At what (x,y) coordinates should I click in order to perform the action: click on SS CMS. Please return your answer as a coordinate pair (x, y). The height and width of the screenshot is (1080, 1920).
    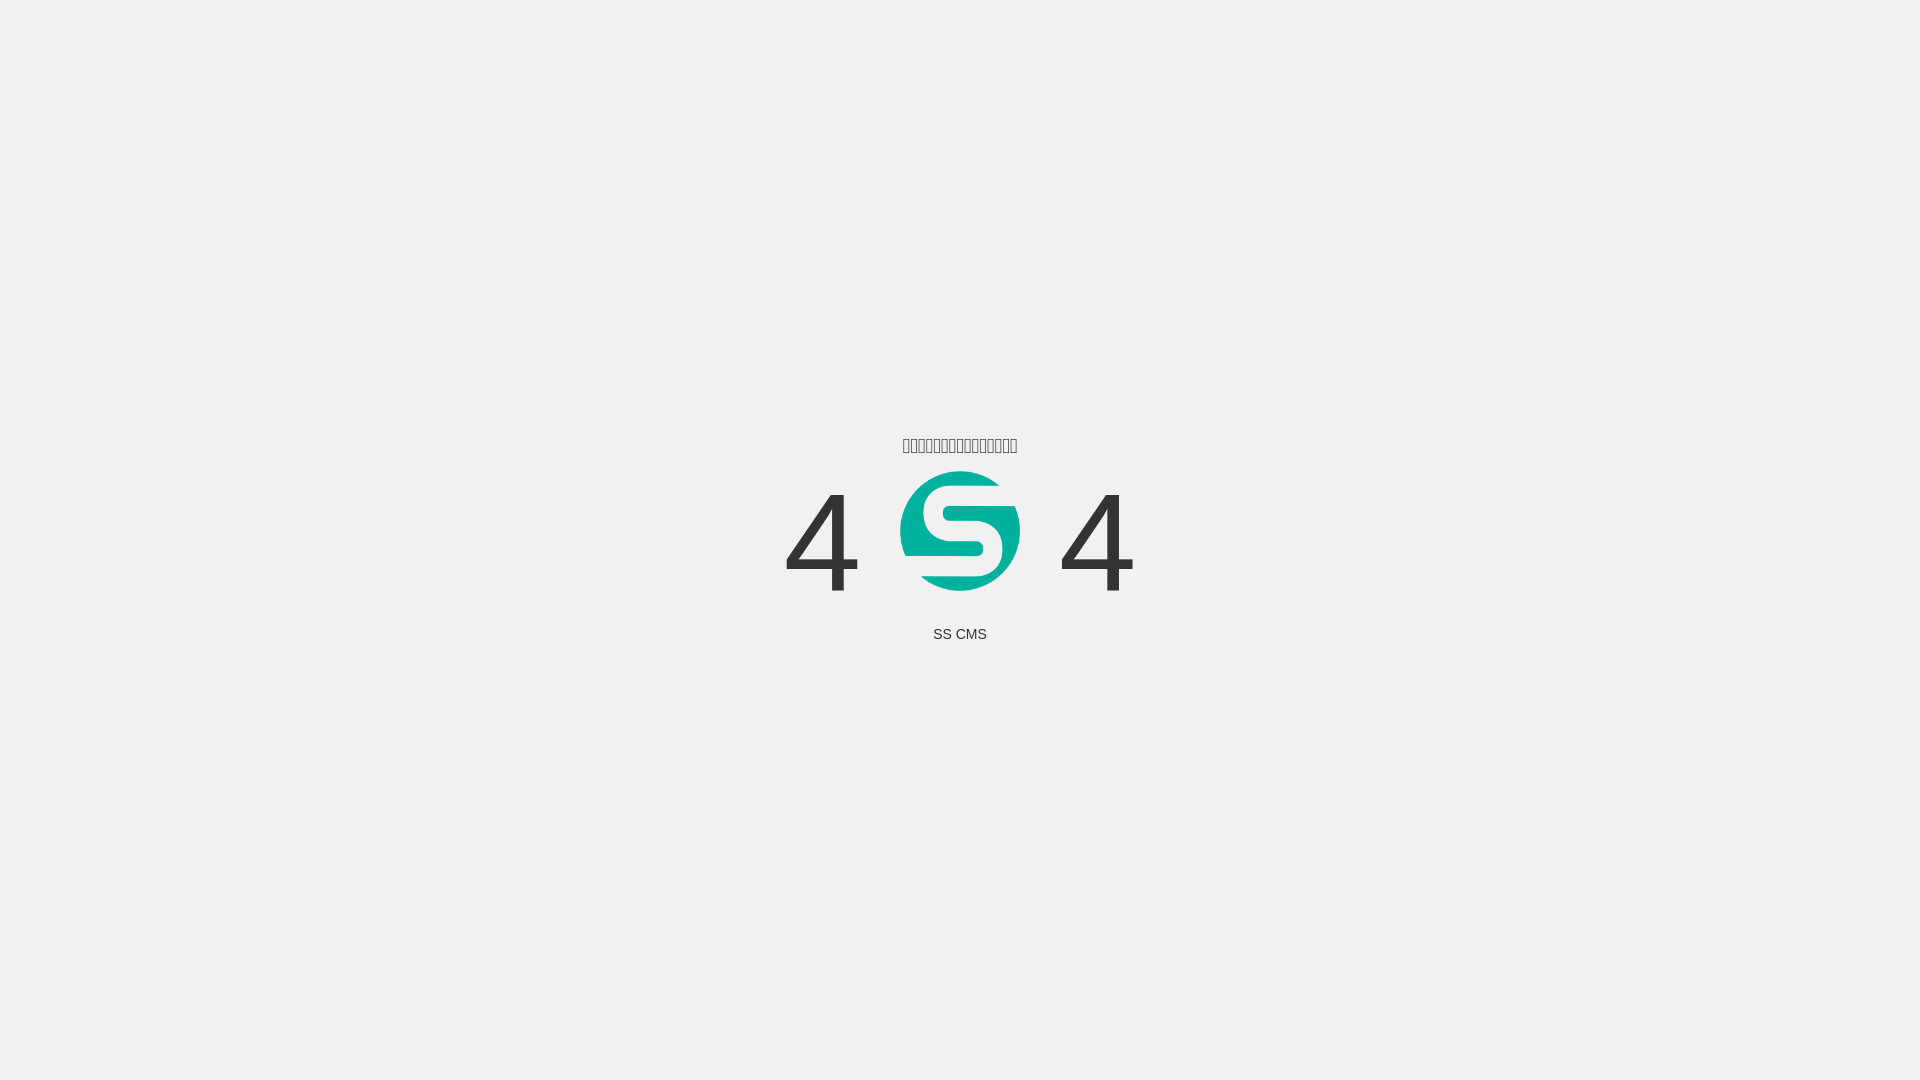
    Looking at the image, I should click on (960, 634).